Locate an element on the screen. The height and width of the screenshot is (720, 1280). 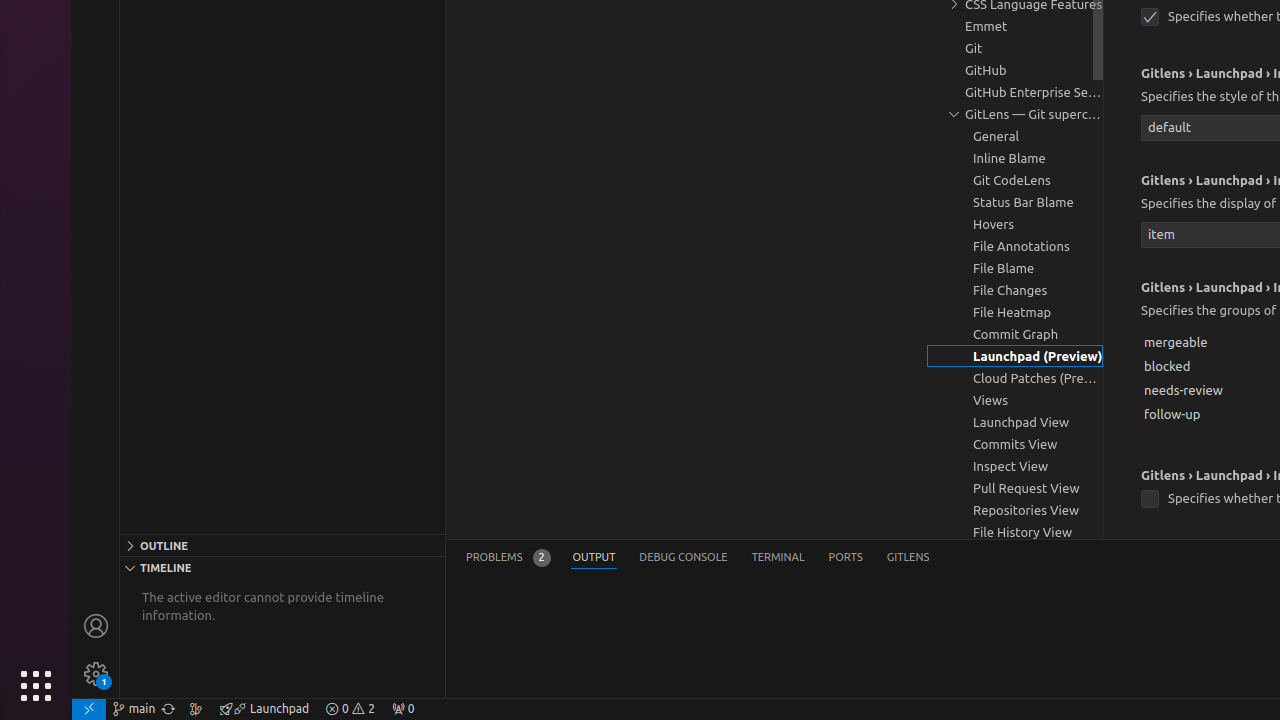
Hovers, group is located at coordinates (1015, 224).